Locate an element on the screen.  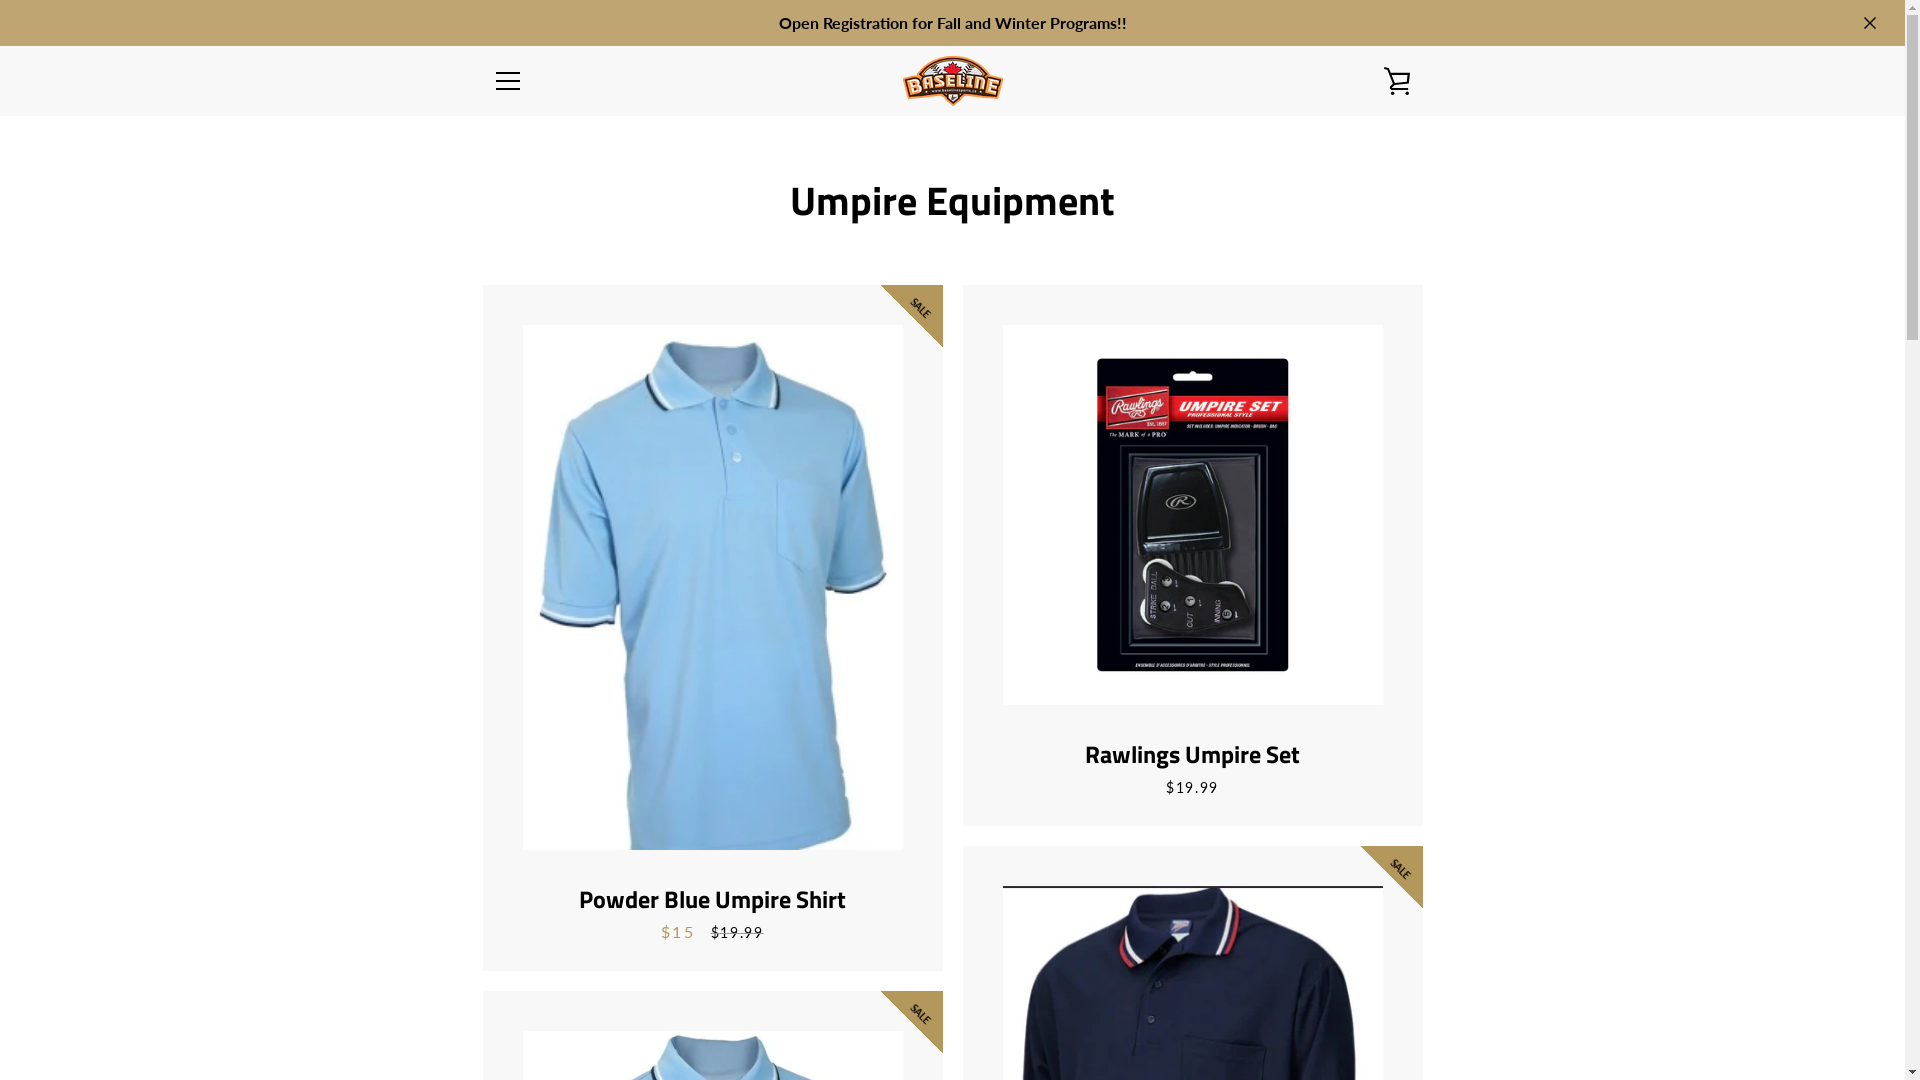
SEARCH is located at coordinates (518, 802).